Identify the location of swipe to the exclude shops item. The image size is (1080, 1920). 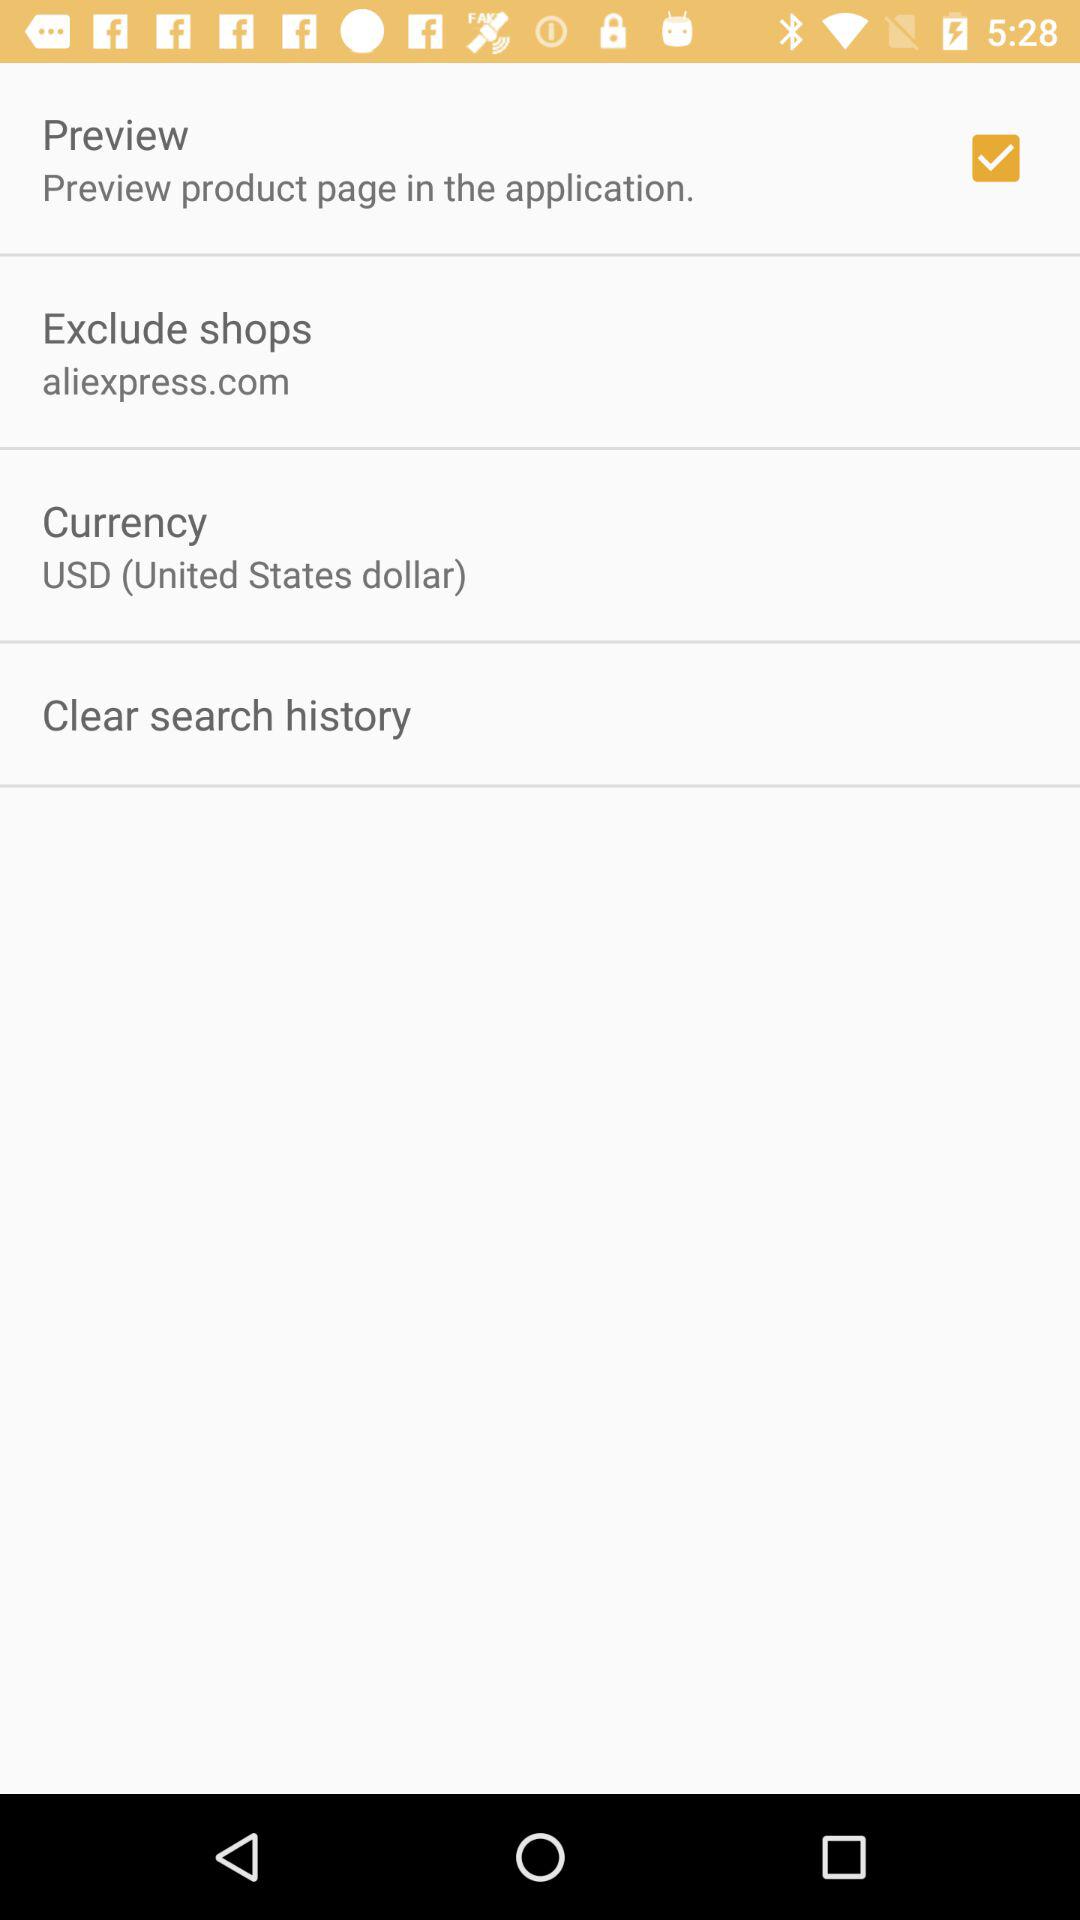
(177, 326).